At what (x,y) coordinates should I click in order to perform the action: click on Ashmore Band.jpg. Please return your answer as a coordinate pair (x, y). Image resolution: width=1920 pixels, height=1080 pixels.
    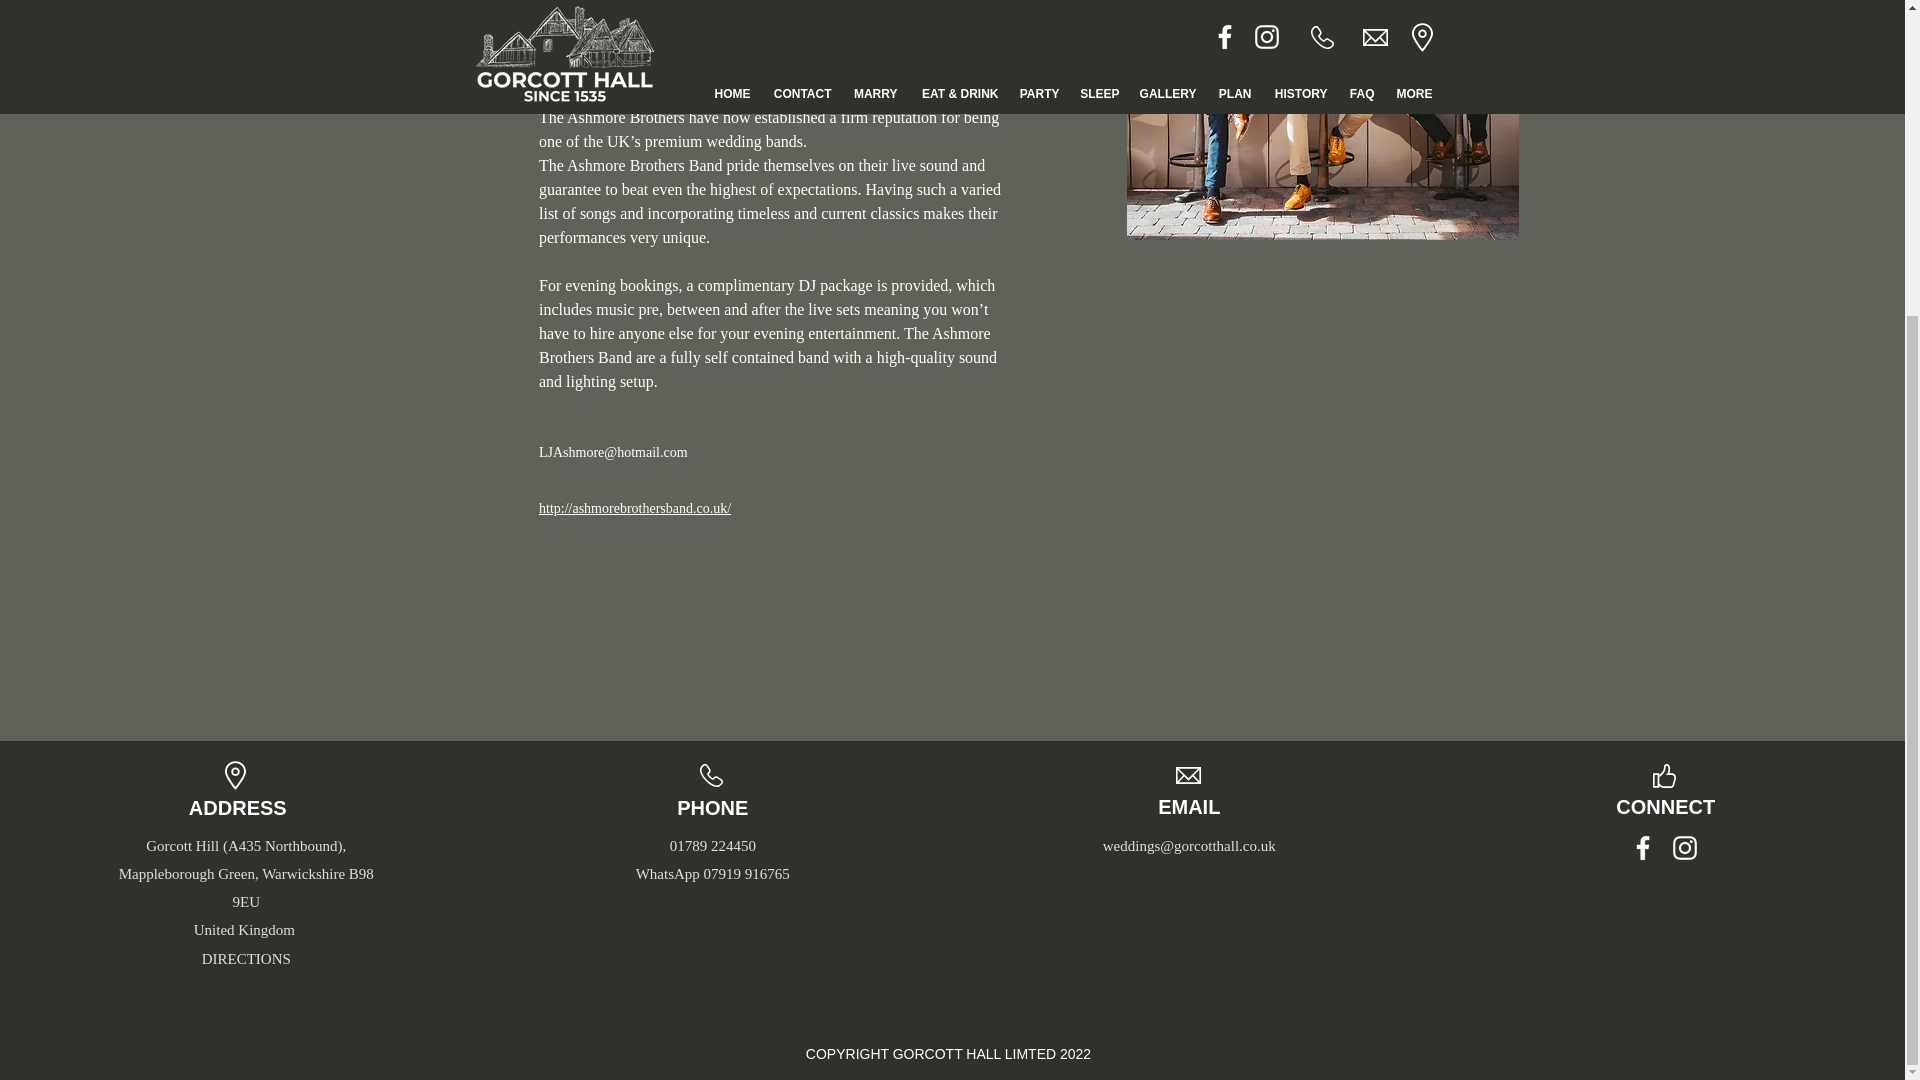
    Looking at the image, I should click on (1322, 120).